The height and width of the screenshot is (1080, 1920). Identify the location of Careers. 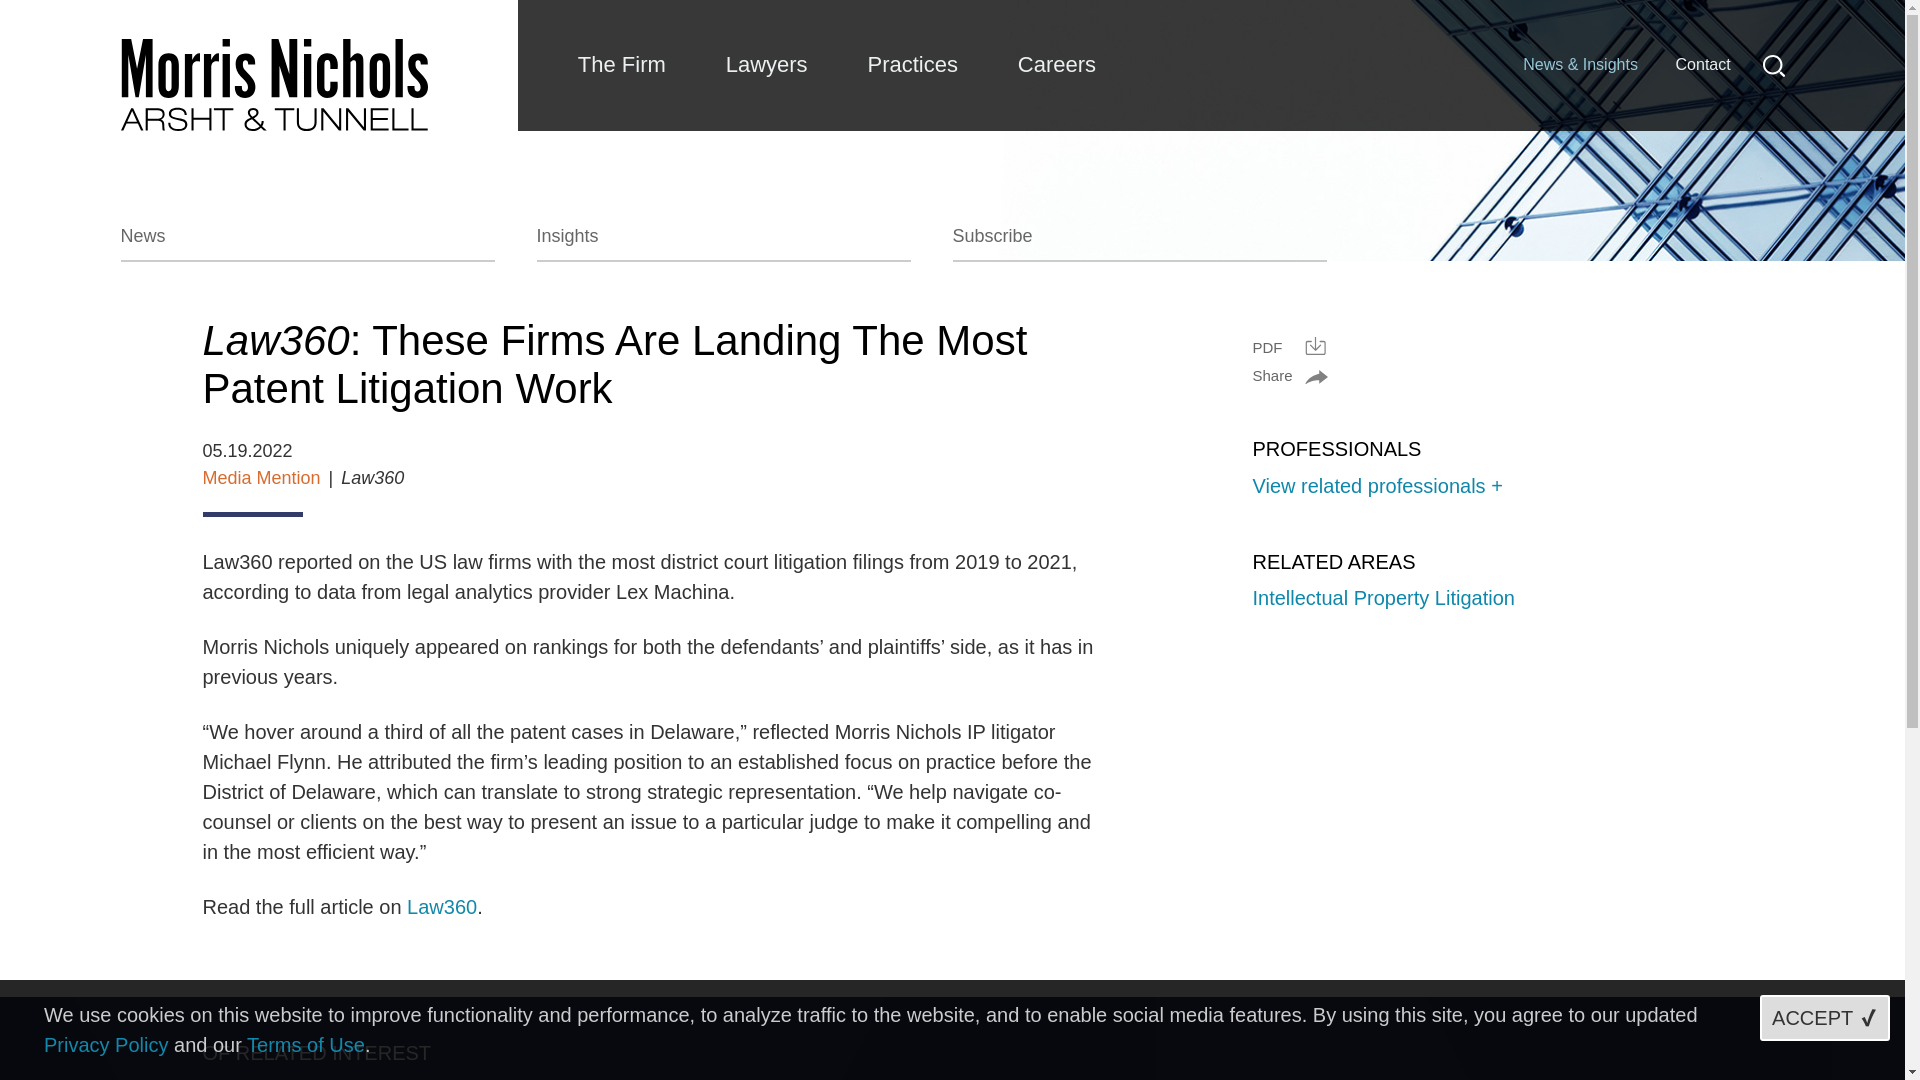
(1056, 64).